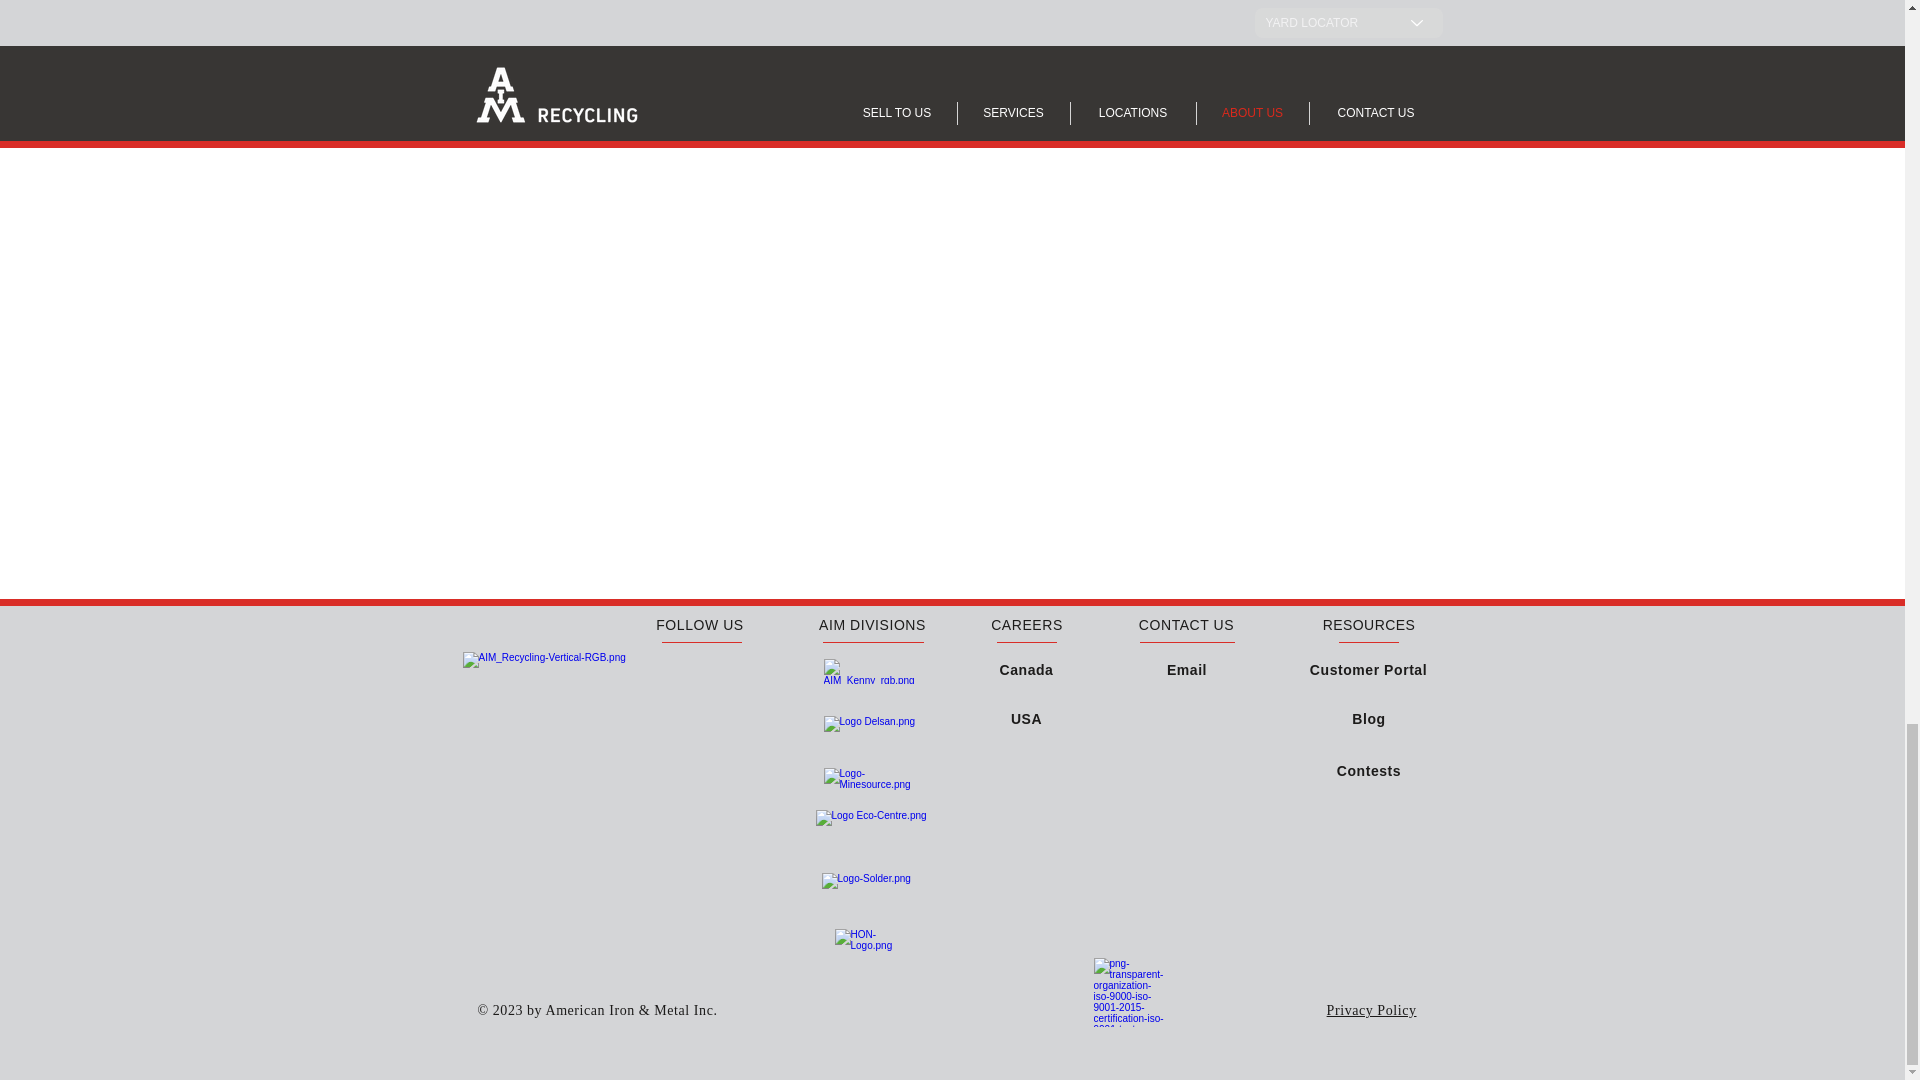  I want to click on Canada, so click(1027, 668).